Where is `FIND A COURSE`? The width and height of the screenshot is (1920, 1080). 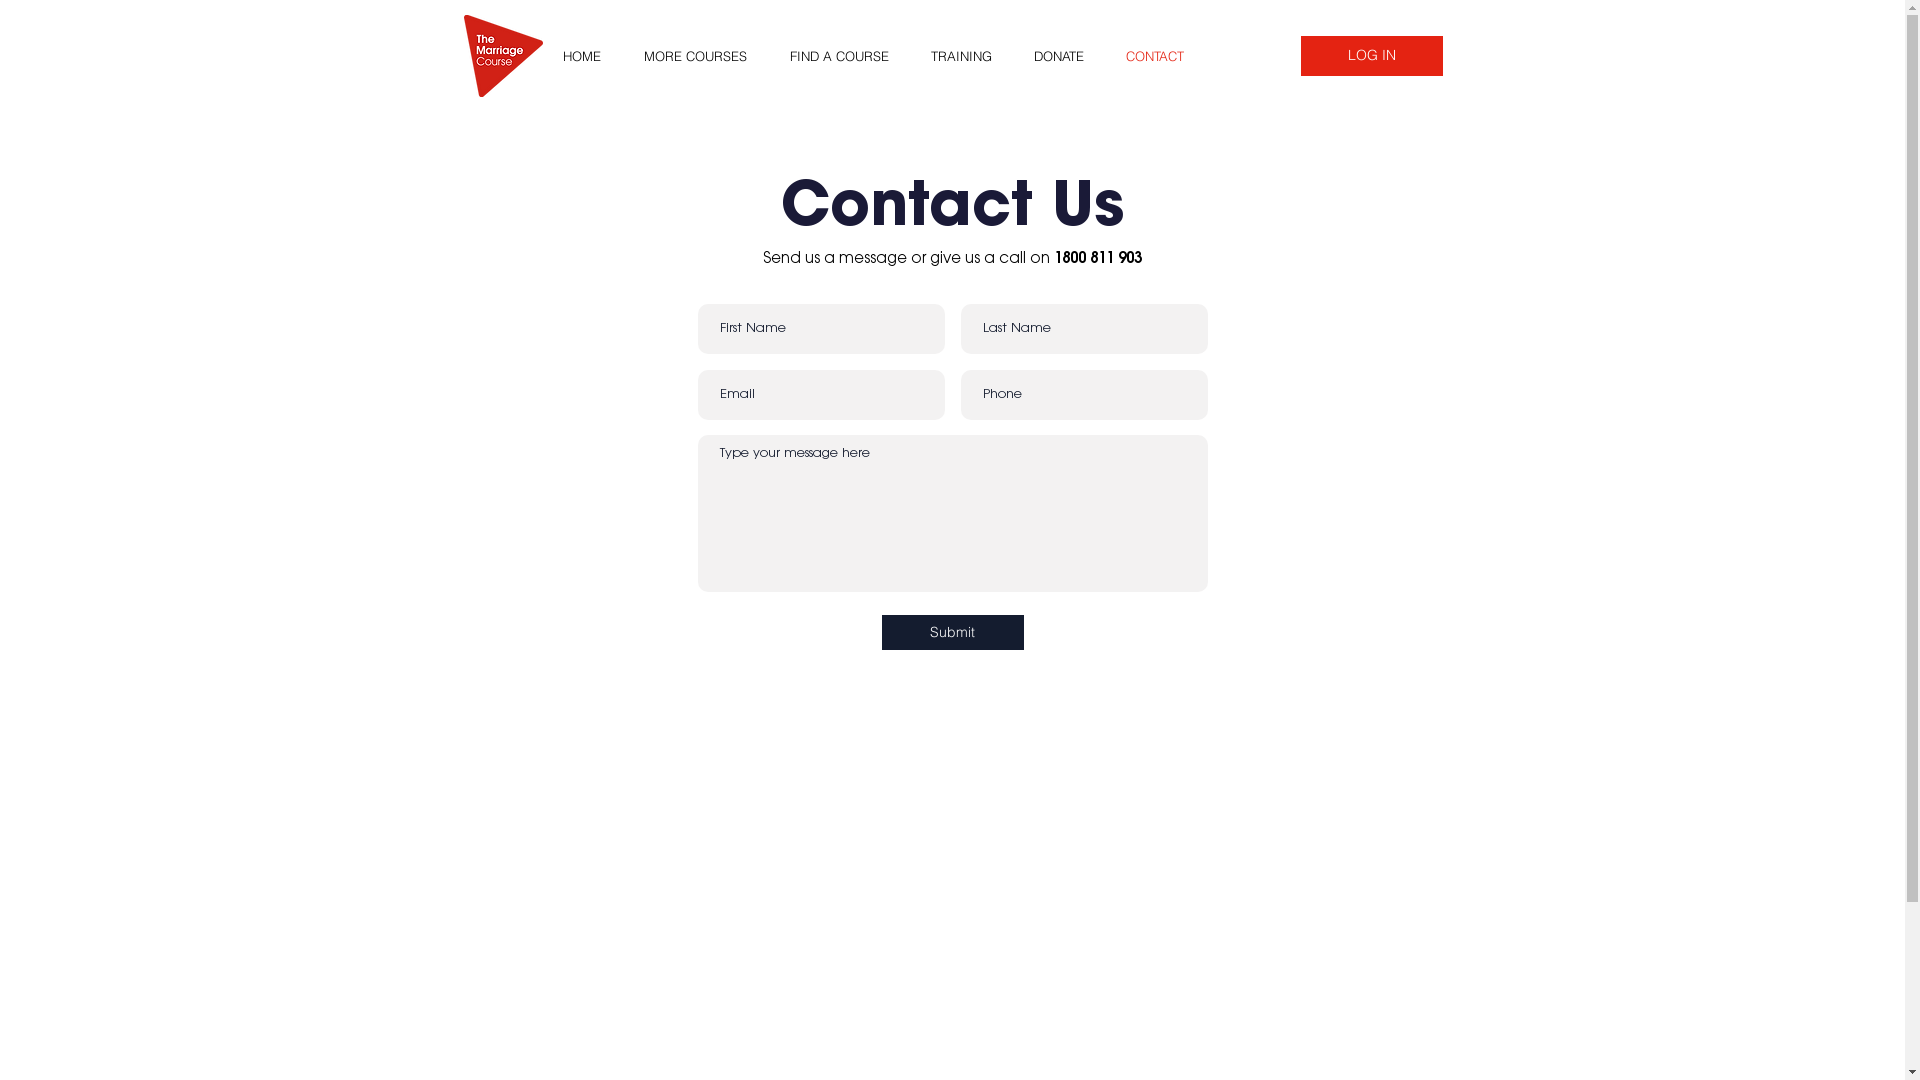
FIND A COURSE is located at coordinates (844, 56).